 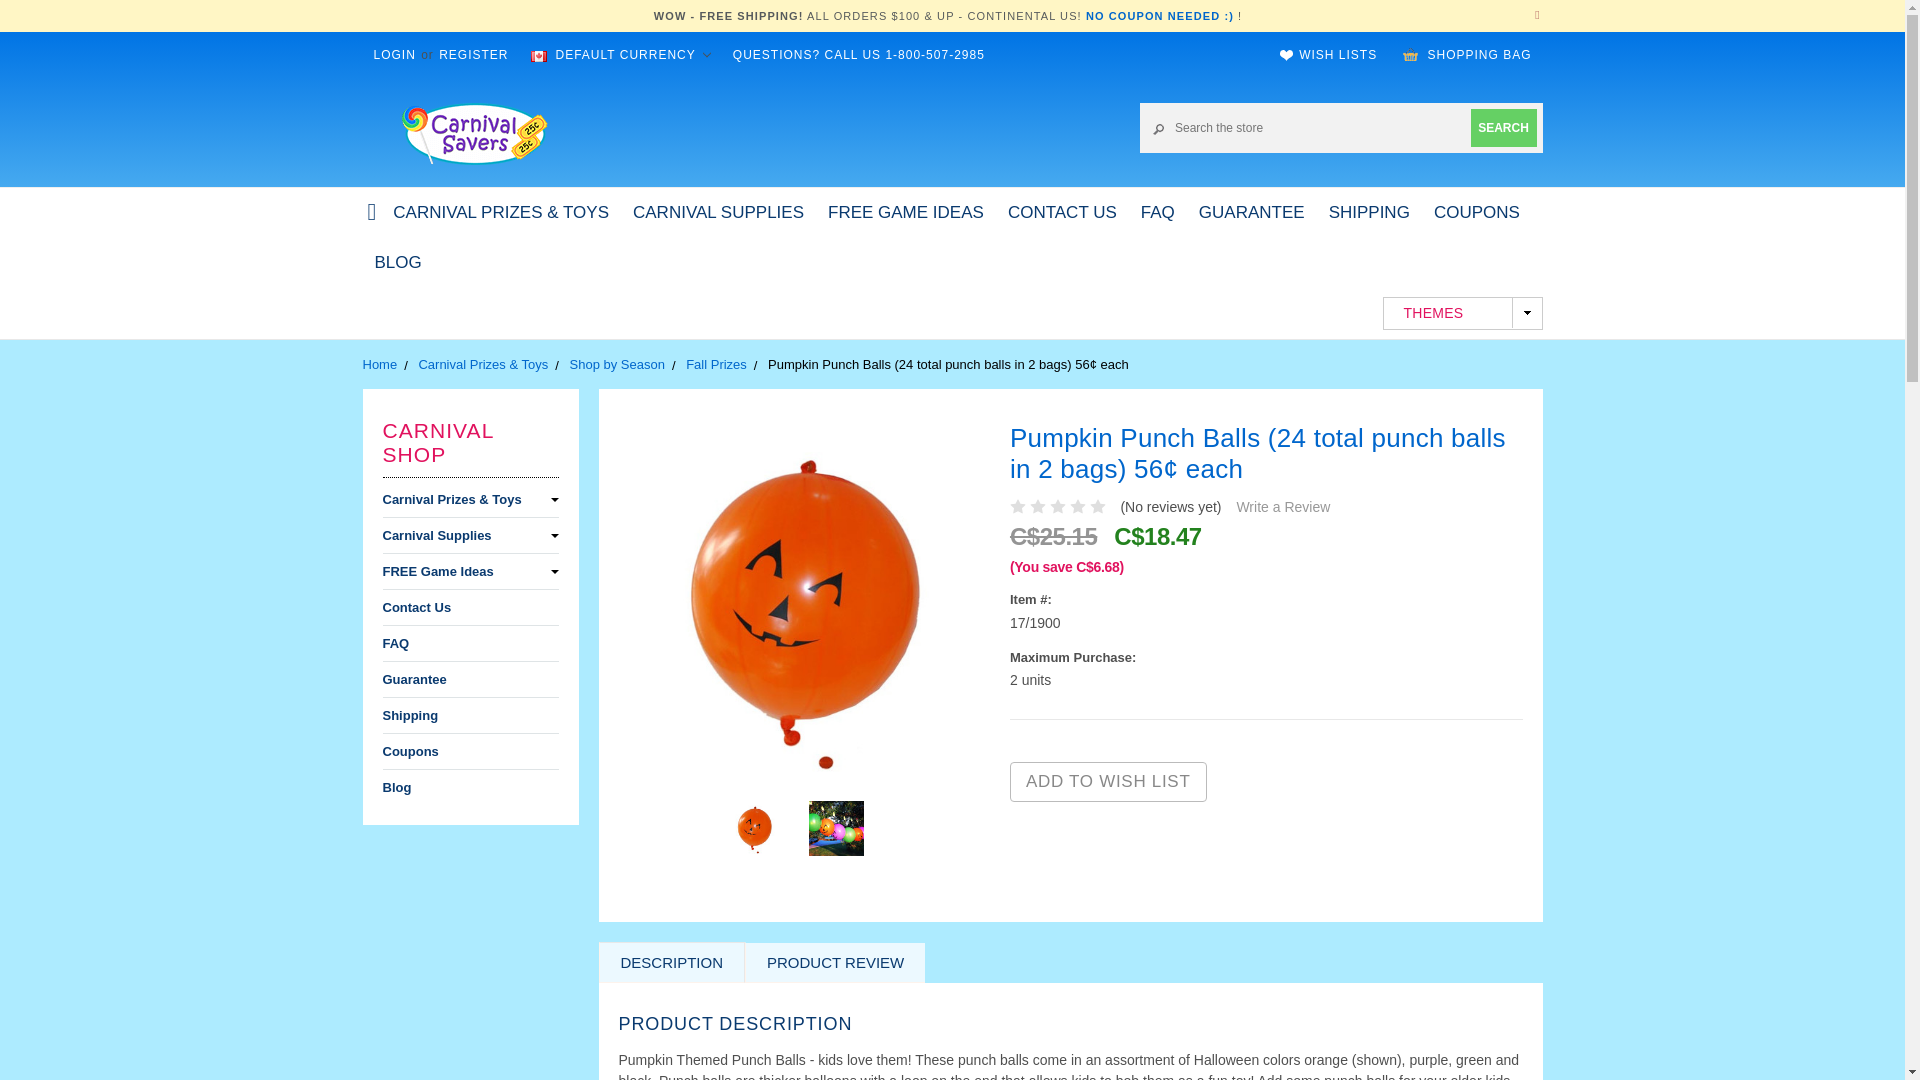 I want to click on Search, so click(x=1503, y=126).